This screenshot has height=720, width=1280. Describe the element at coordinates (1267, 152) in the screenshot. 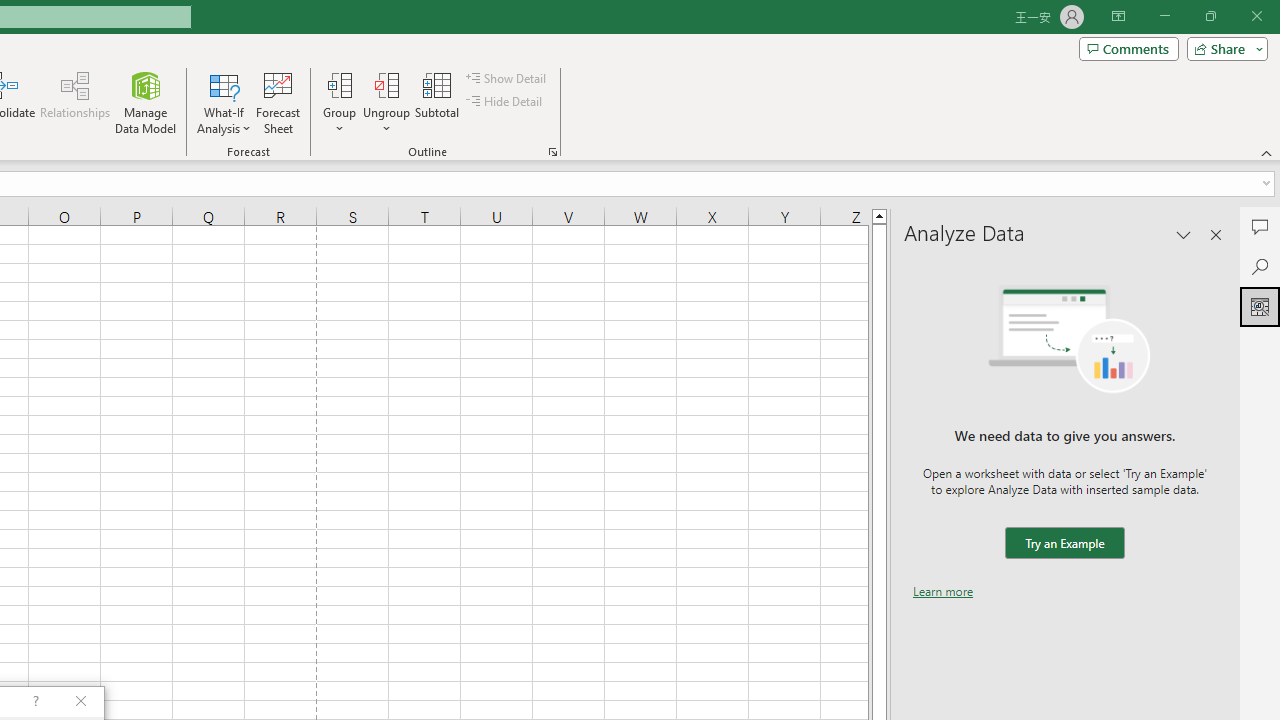

I see `Collapse the Ribbon` at that location.